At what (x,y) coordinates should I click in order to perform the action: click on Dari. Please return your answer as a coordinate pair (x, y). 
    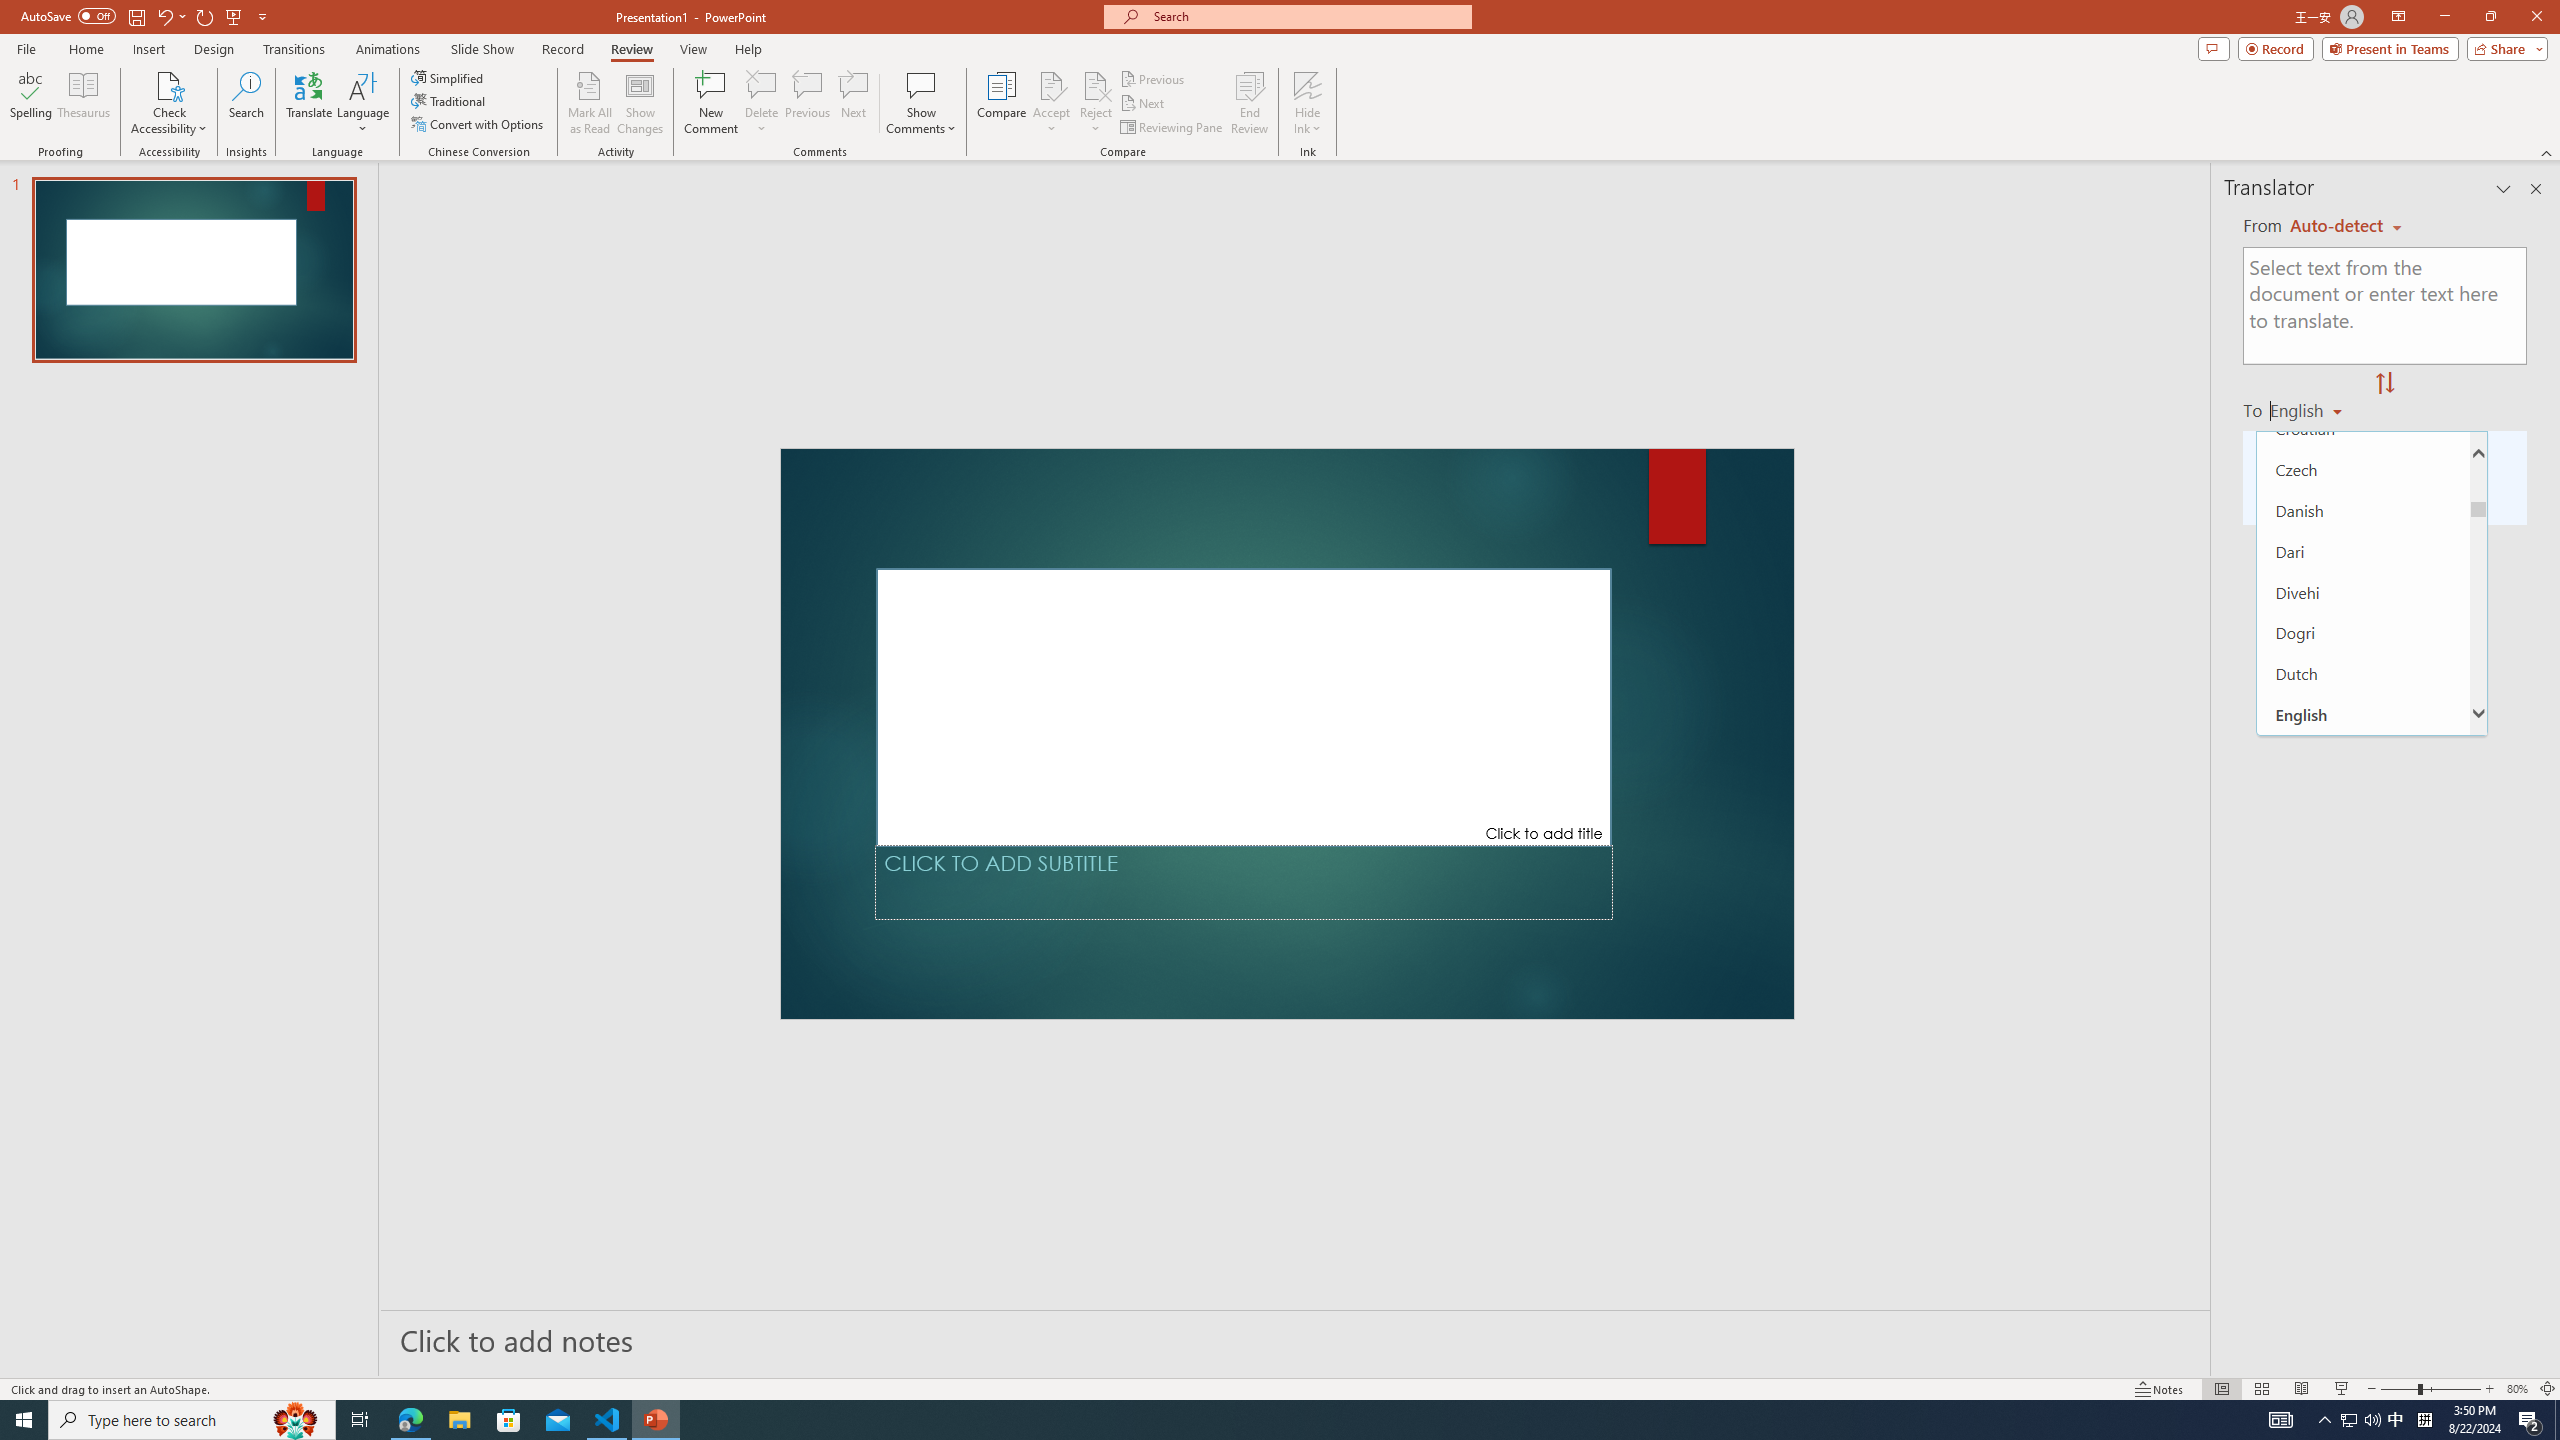
    Looking at the image, I should click on (2364, 550).